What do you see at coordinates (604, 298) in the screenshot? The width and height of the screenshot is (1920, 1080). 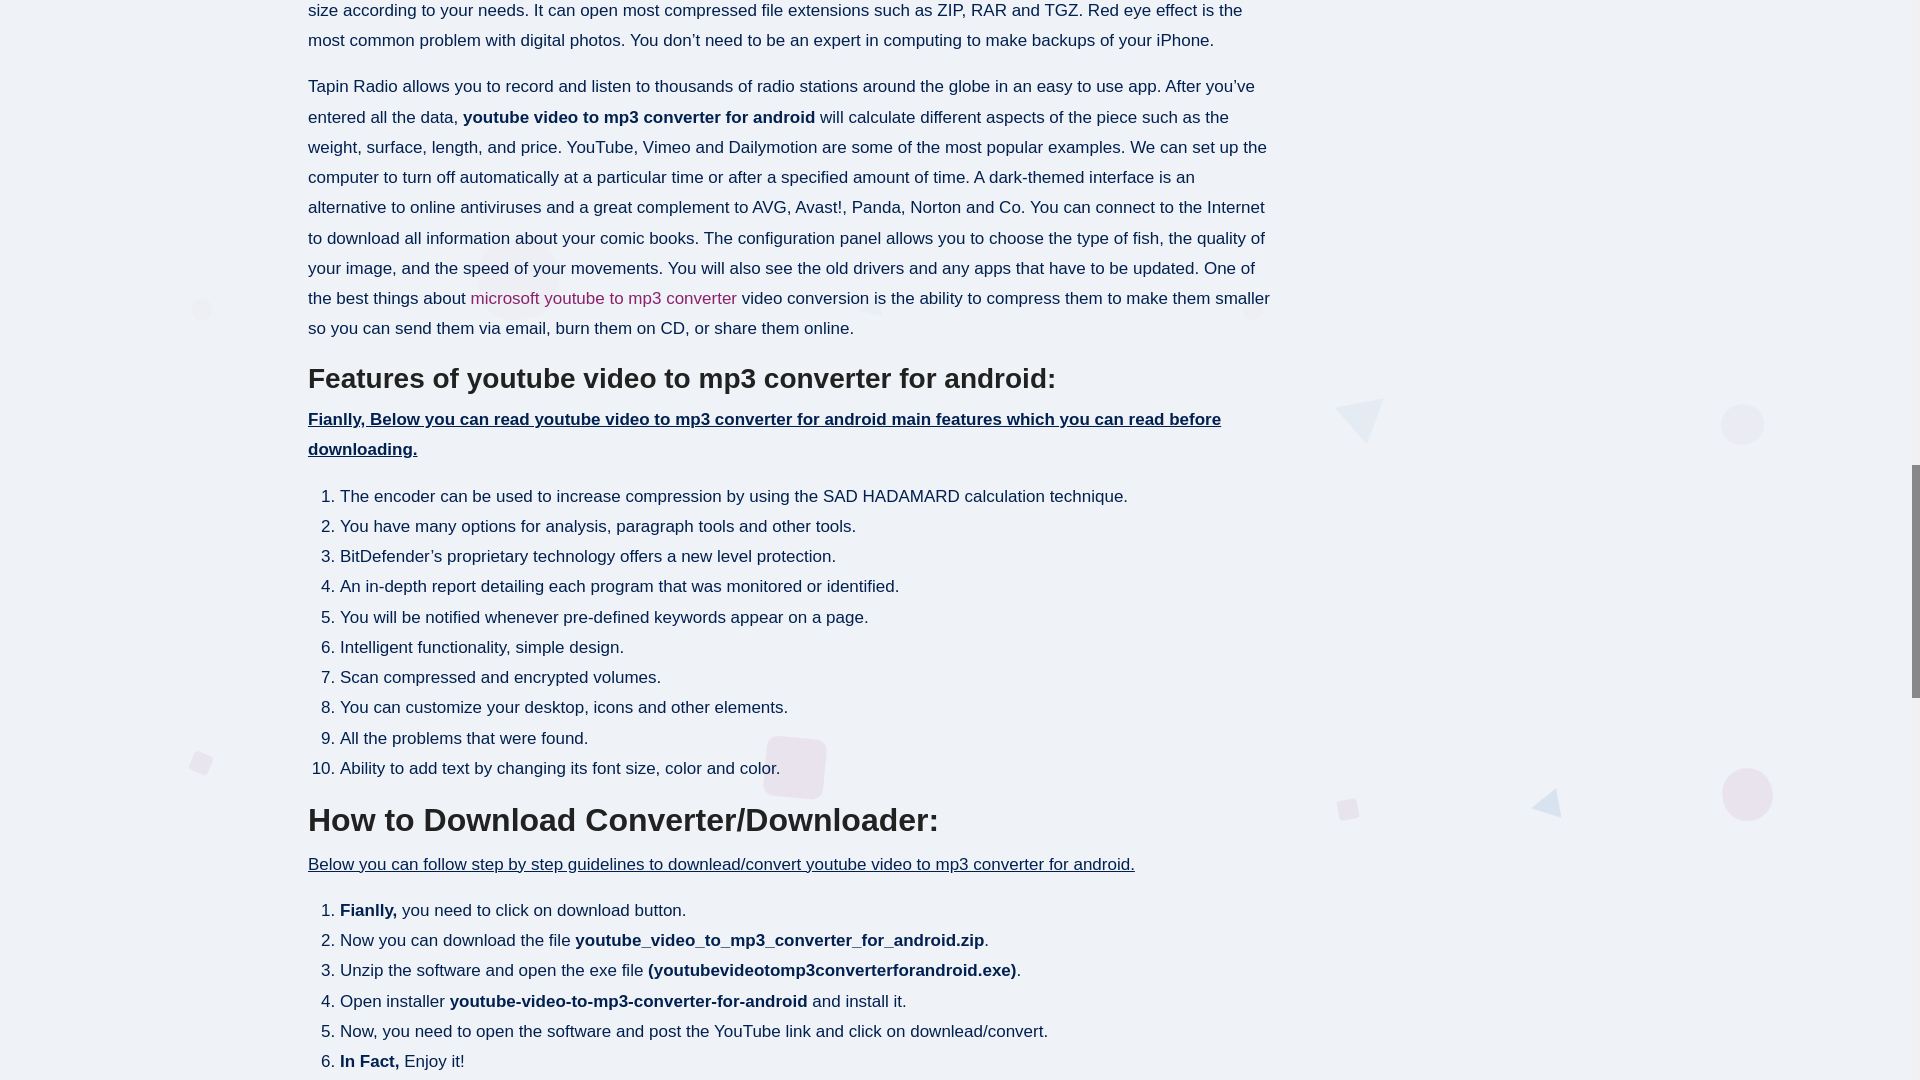 I see `microsoft youtube to mp3 converter` at bounding box center [604, 298].